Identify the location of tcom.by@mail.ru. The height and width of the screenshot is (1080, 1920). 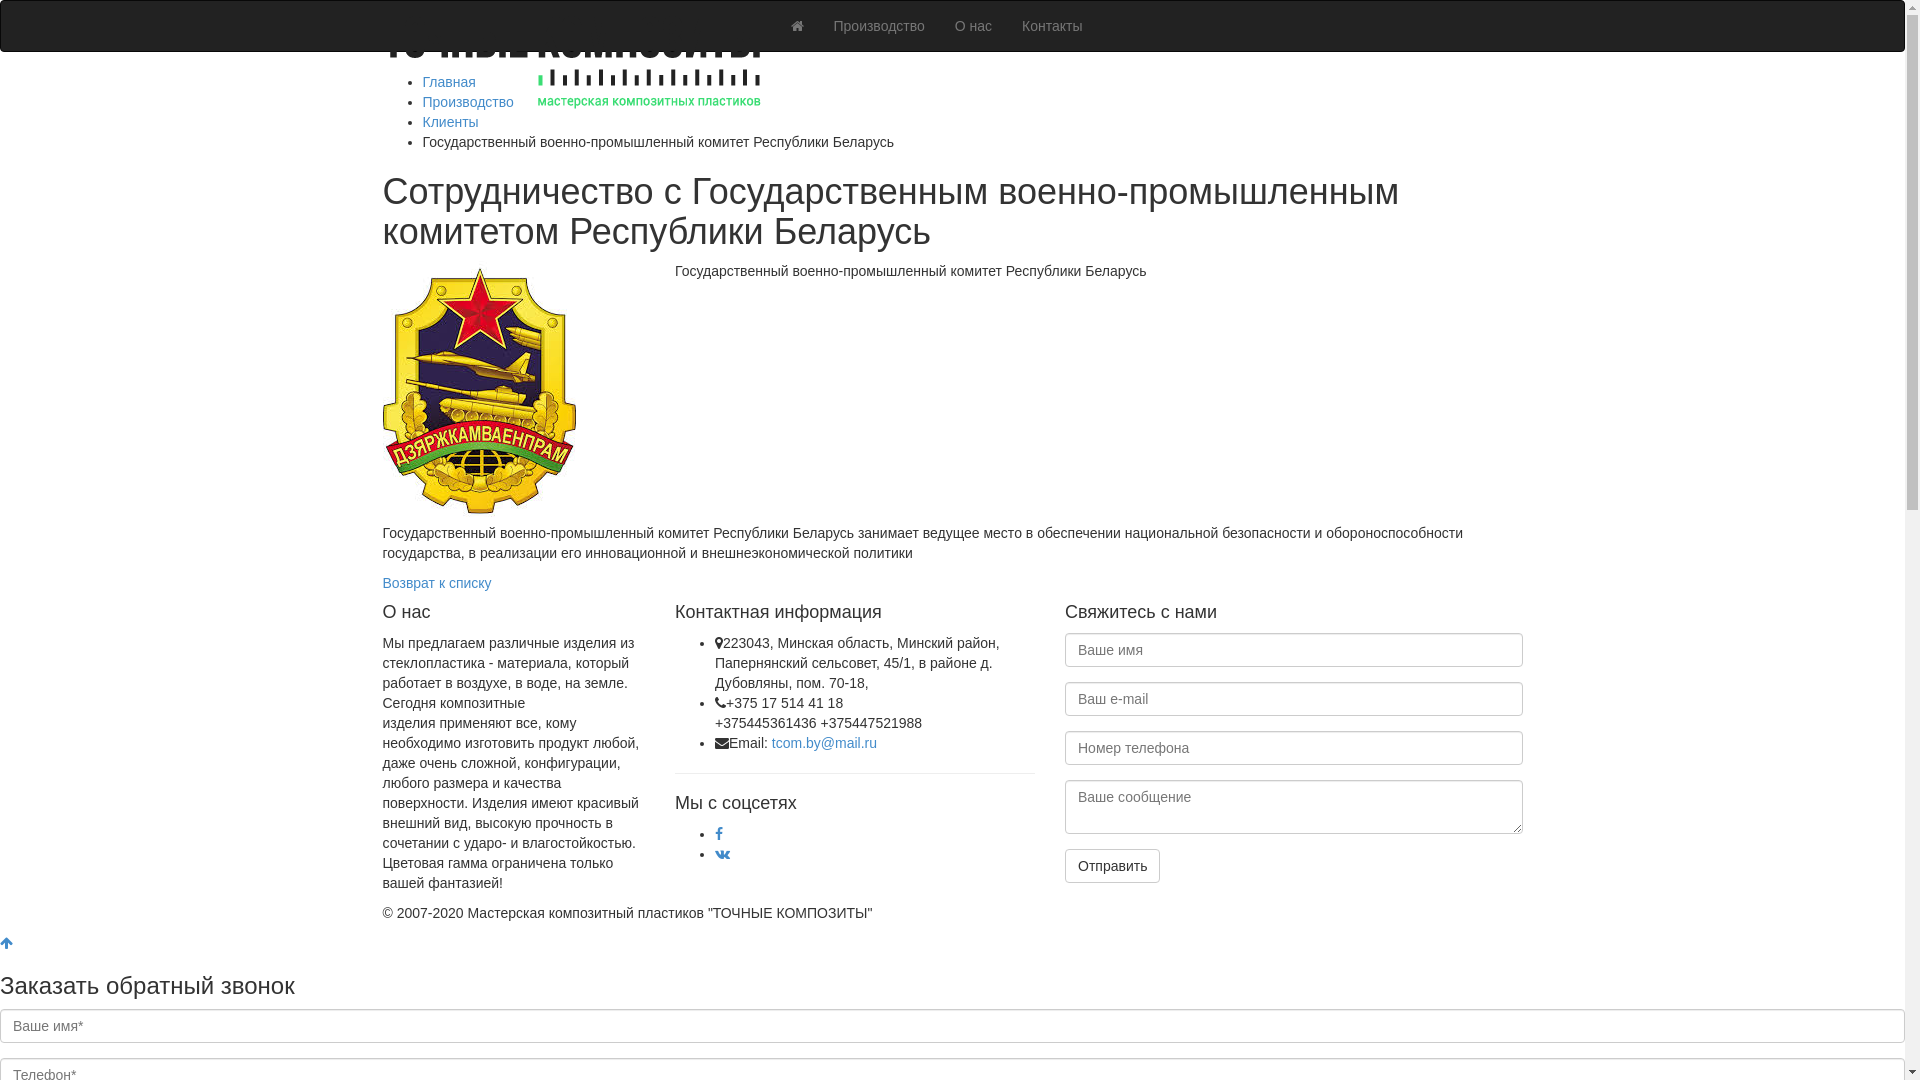
(824, 743).